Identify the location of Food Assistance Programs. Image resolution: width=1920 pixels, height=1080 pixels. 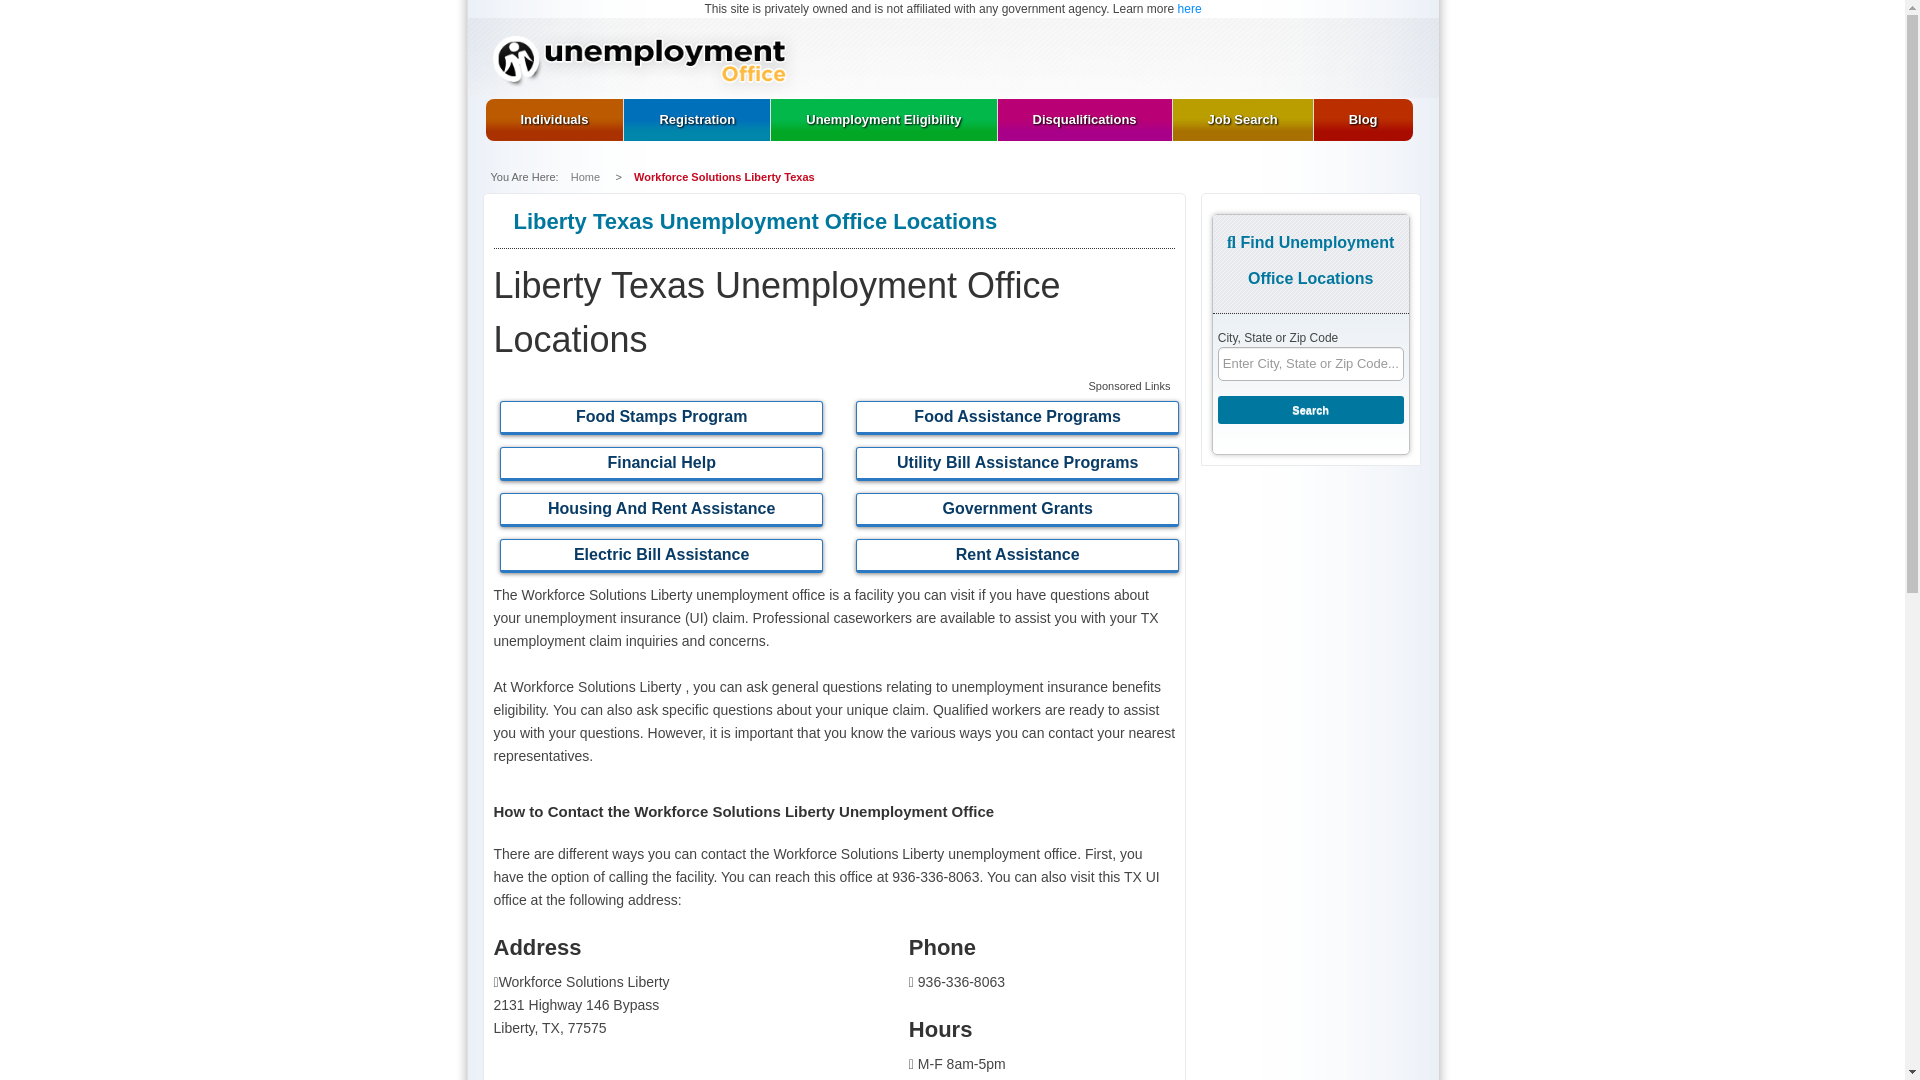
(1020, 418).